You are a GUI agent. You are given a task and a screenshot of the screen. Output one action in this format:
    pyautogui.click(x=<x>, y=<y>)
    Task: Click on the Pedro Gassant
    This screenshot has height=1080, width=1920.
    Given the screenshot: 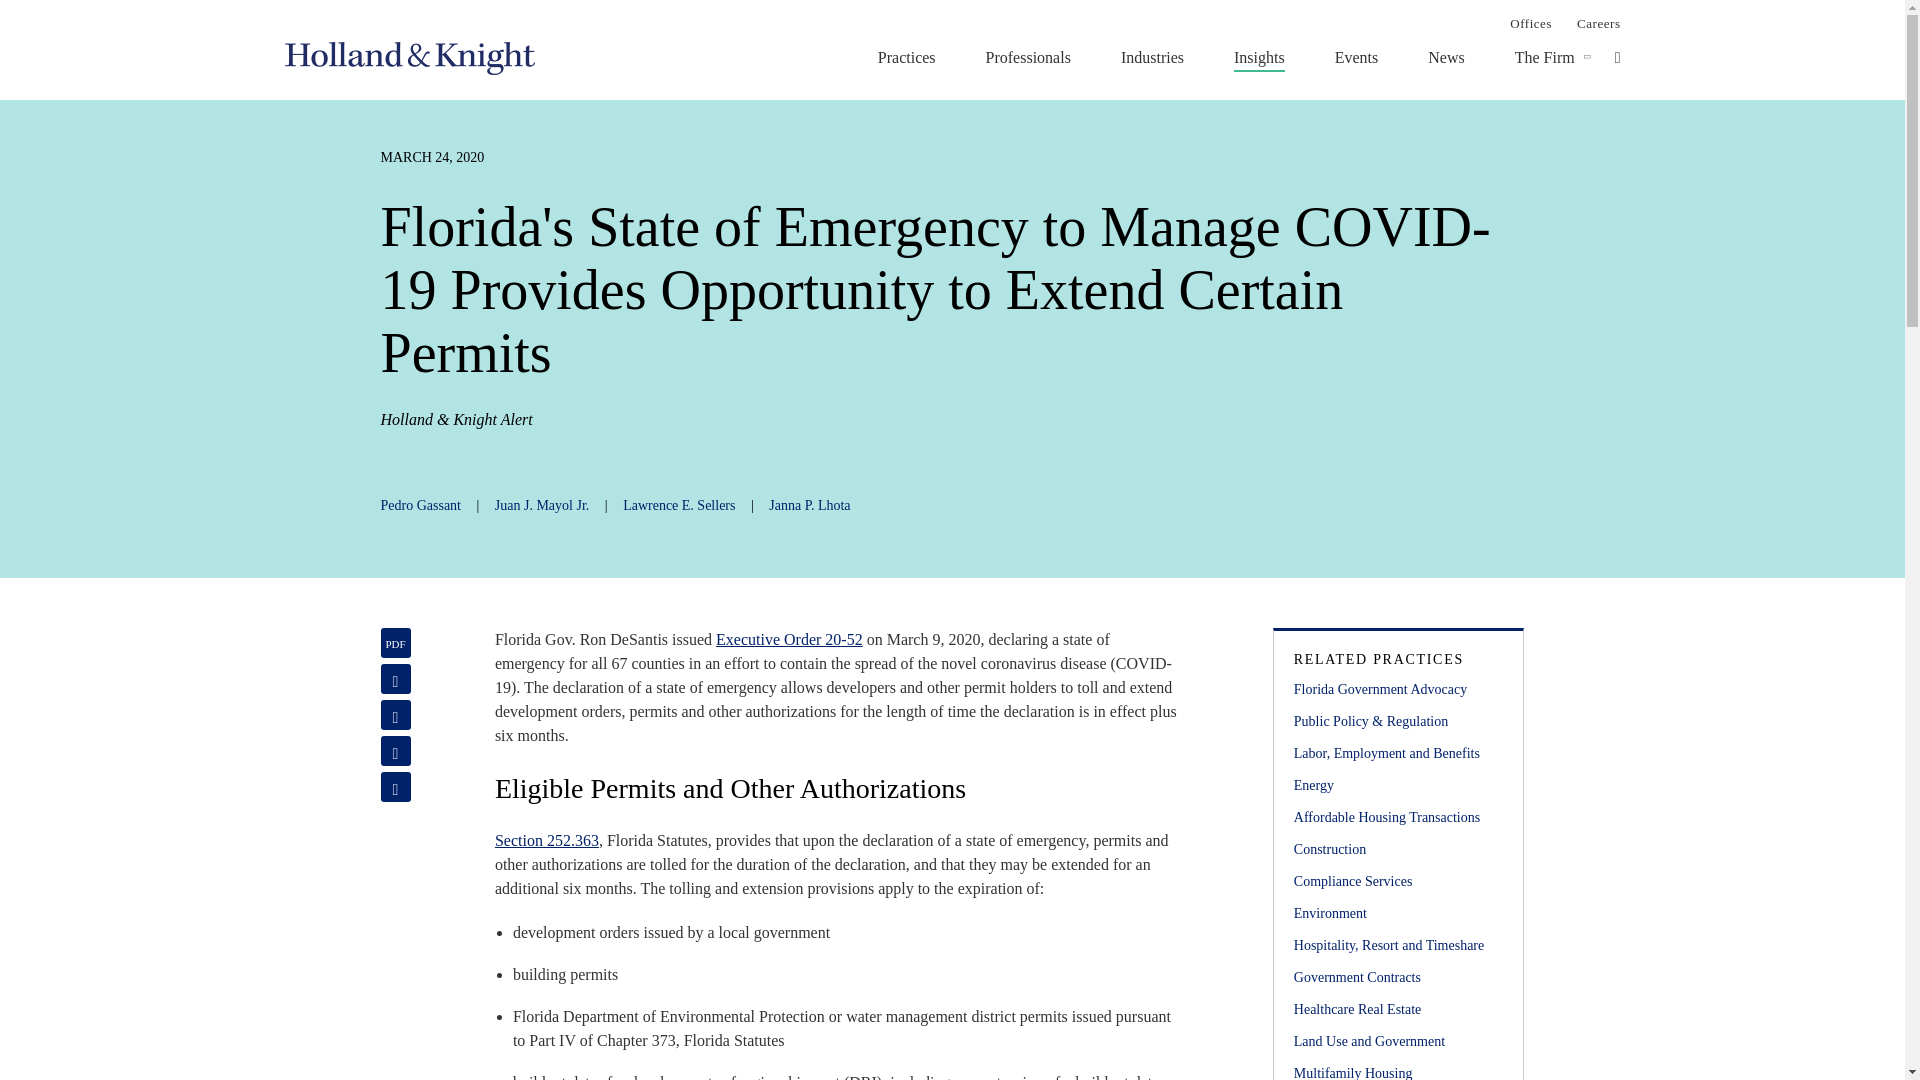 What is the action you would take?
    pyautogui.click(x=420, y=505)
    